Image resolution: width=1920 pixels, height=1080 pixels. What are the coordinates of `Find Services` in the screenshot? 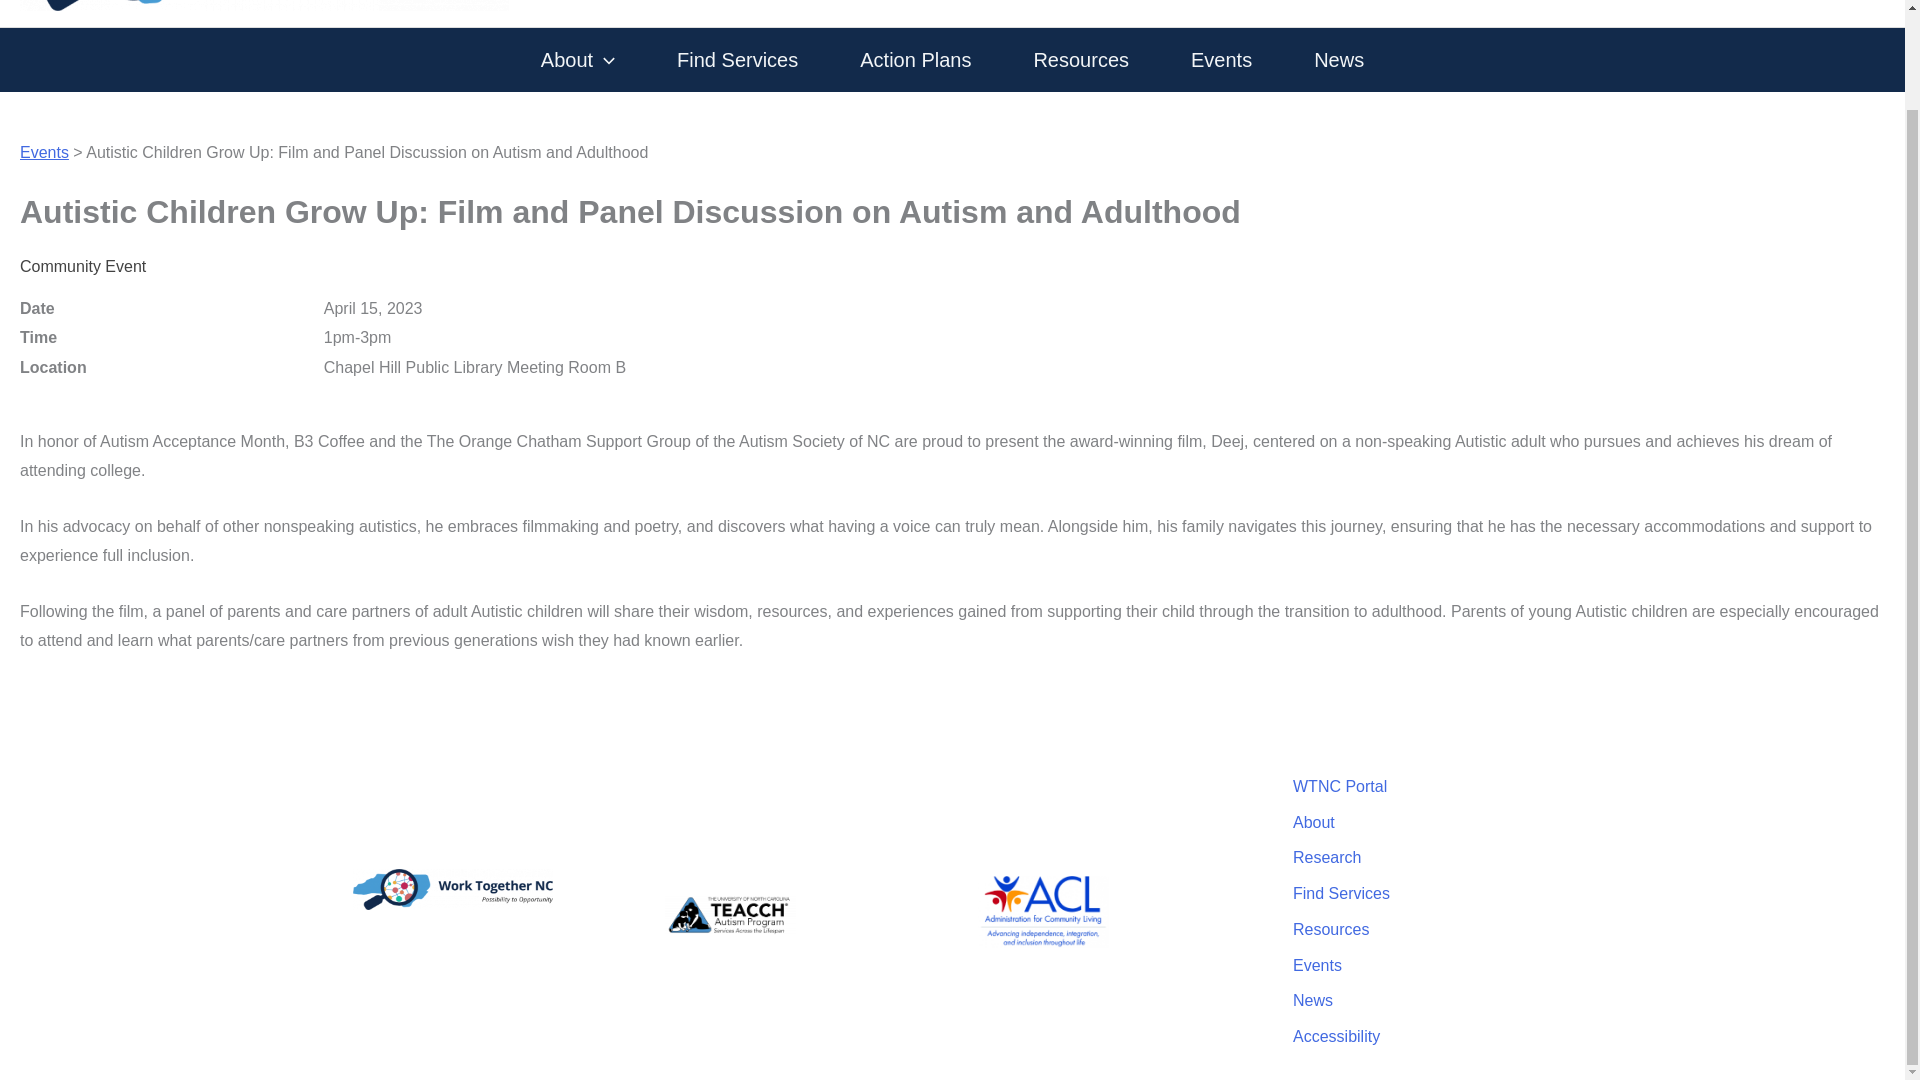 It's located at (736, 60).